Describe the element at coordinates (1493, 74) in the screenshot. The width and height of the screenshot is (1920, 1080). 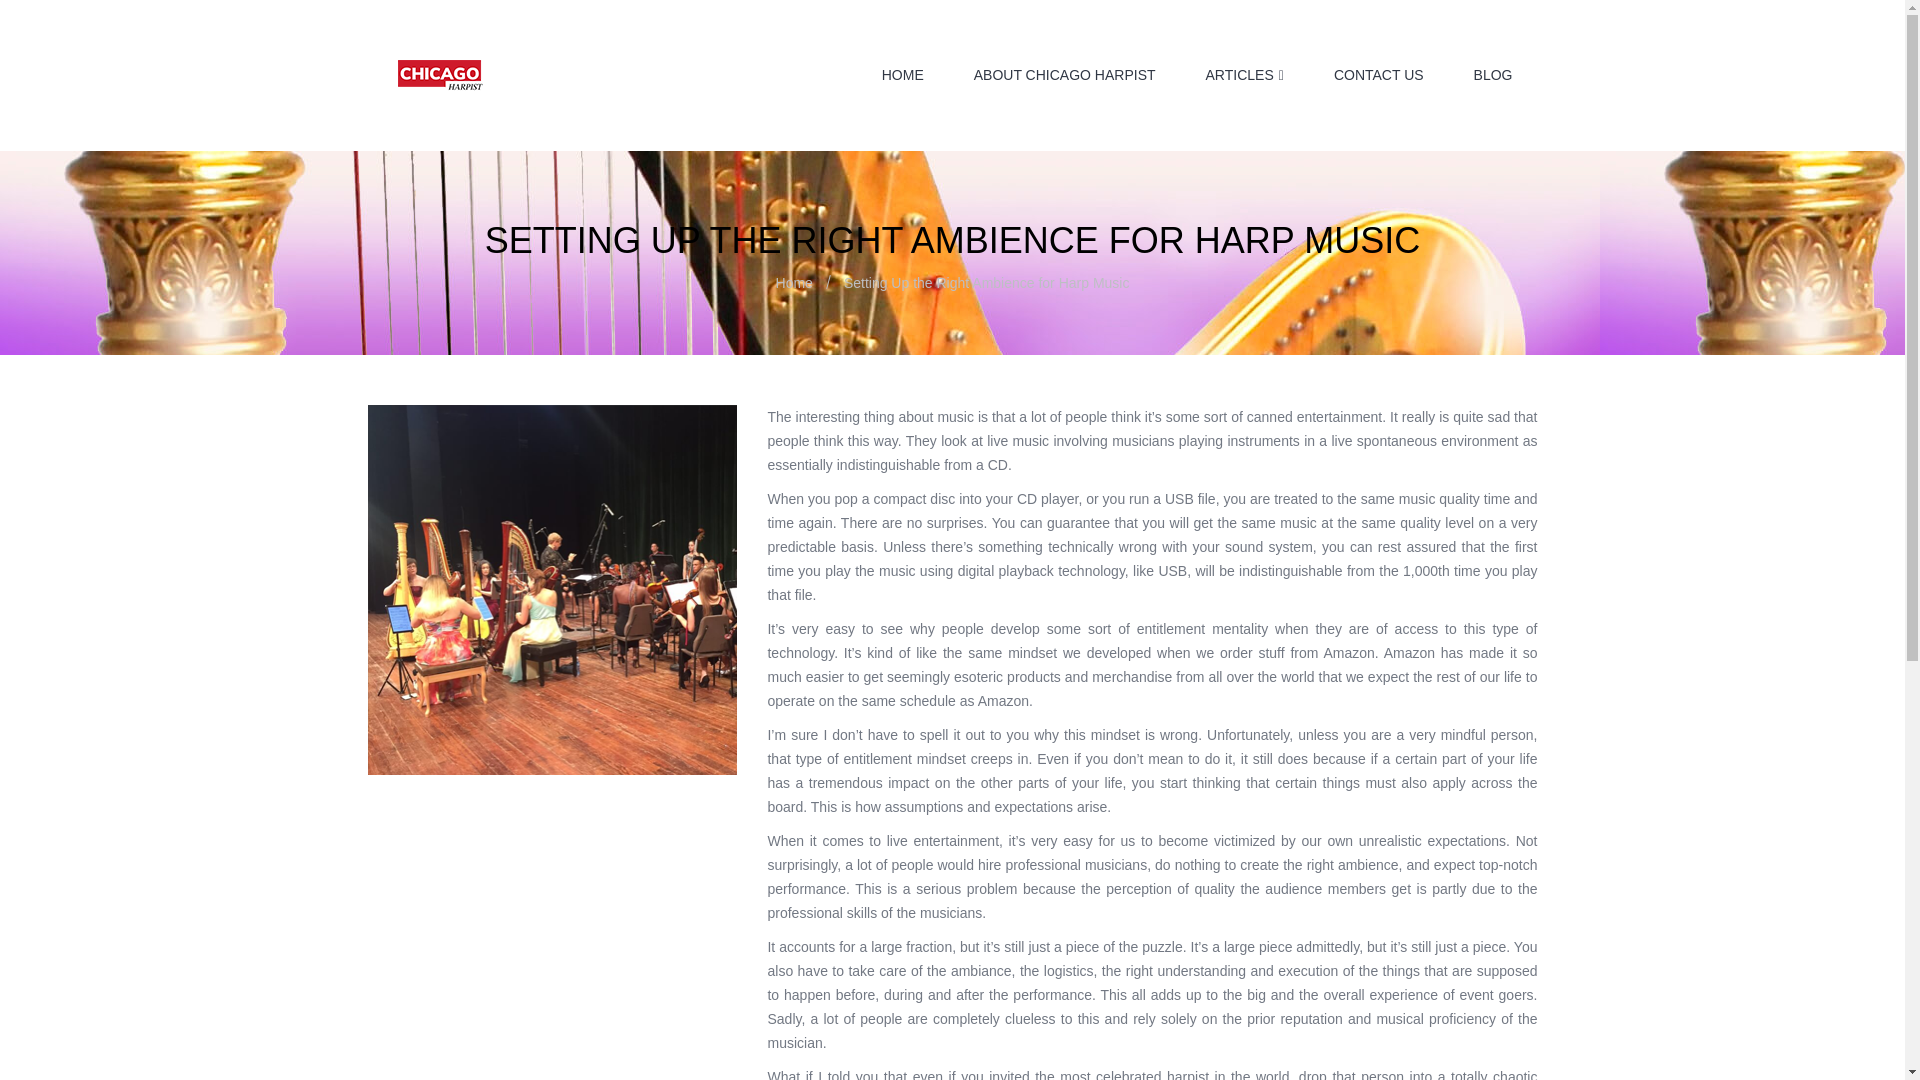
I see `BLOG` at that location.